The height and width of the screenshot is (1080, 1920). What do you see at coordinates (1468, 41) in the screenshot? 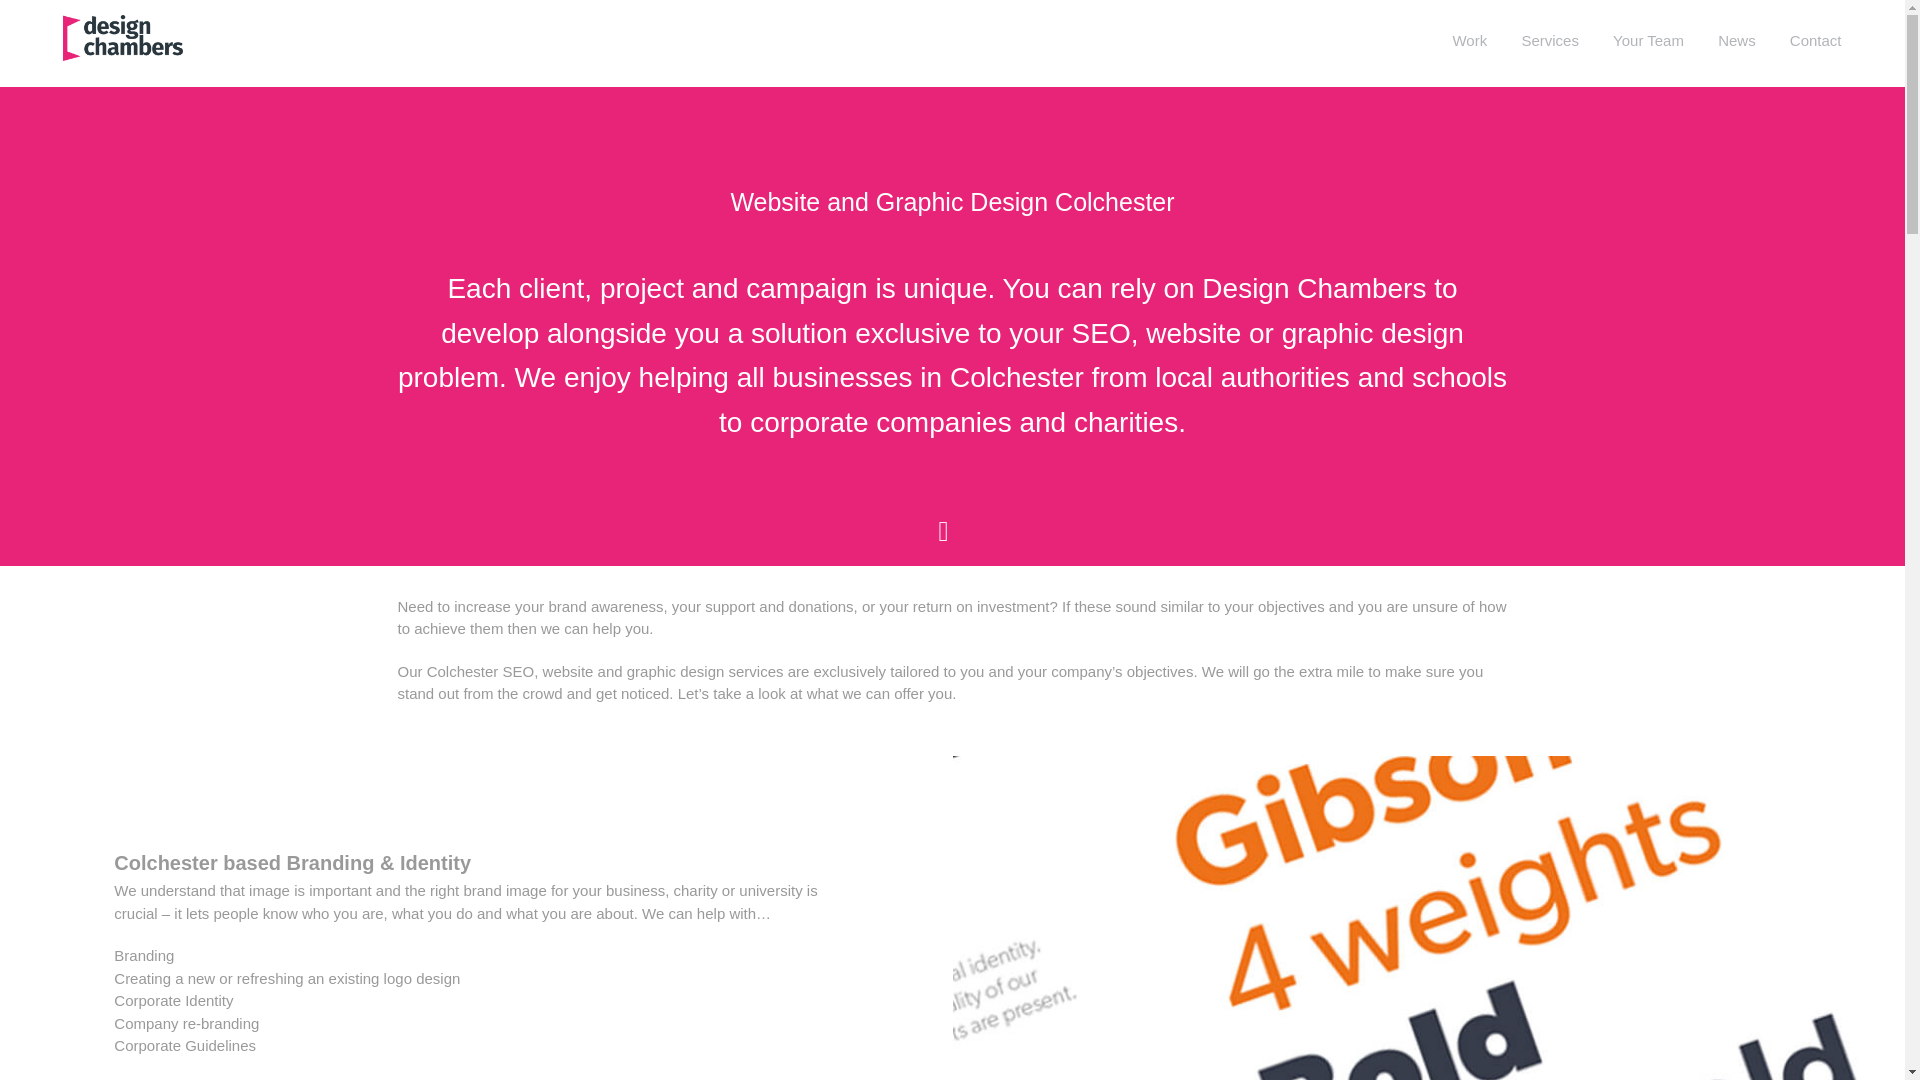
I see `Work` at bounding box center [1468, 41].